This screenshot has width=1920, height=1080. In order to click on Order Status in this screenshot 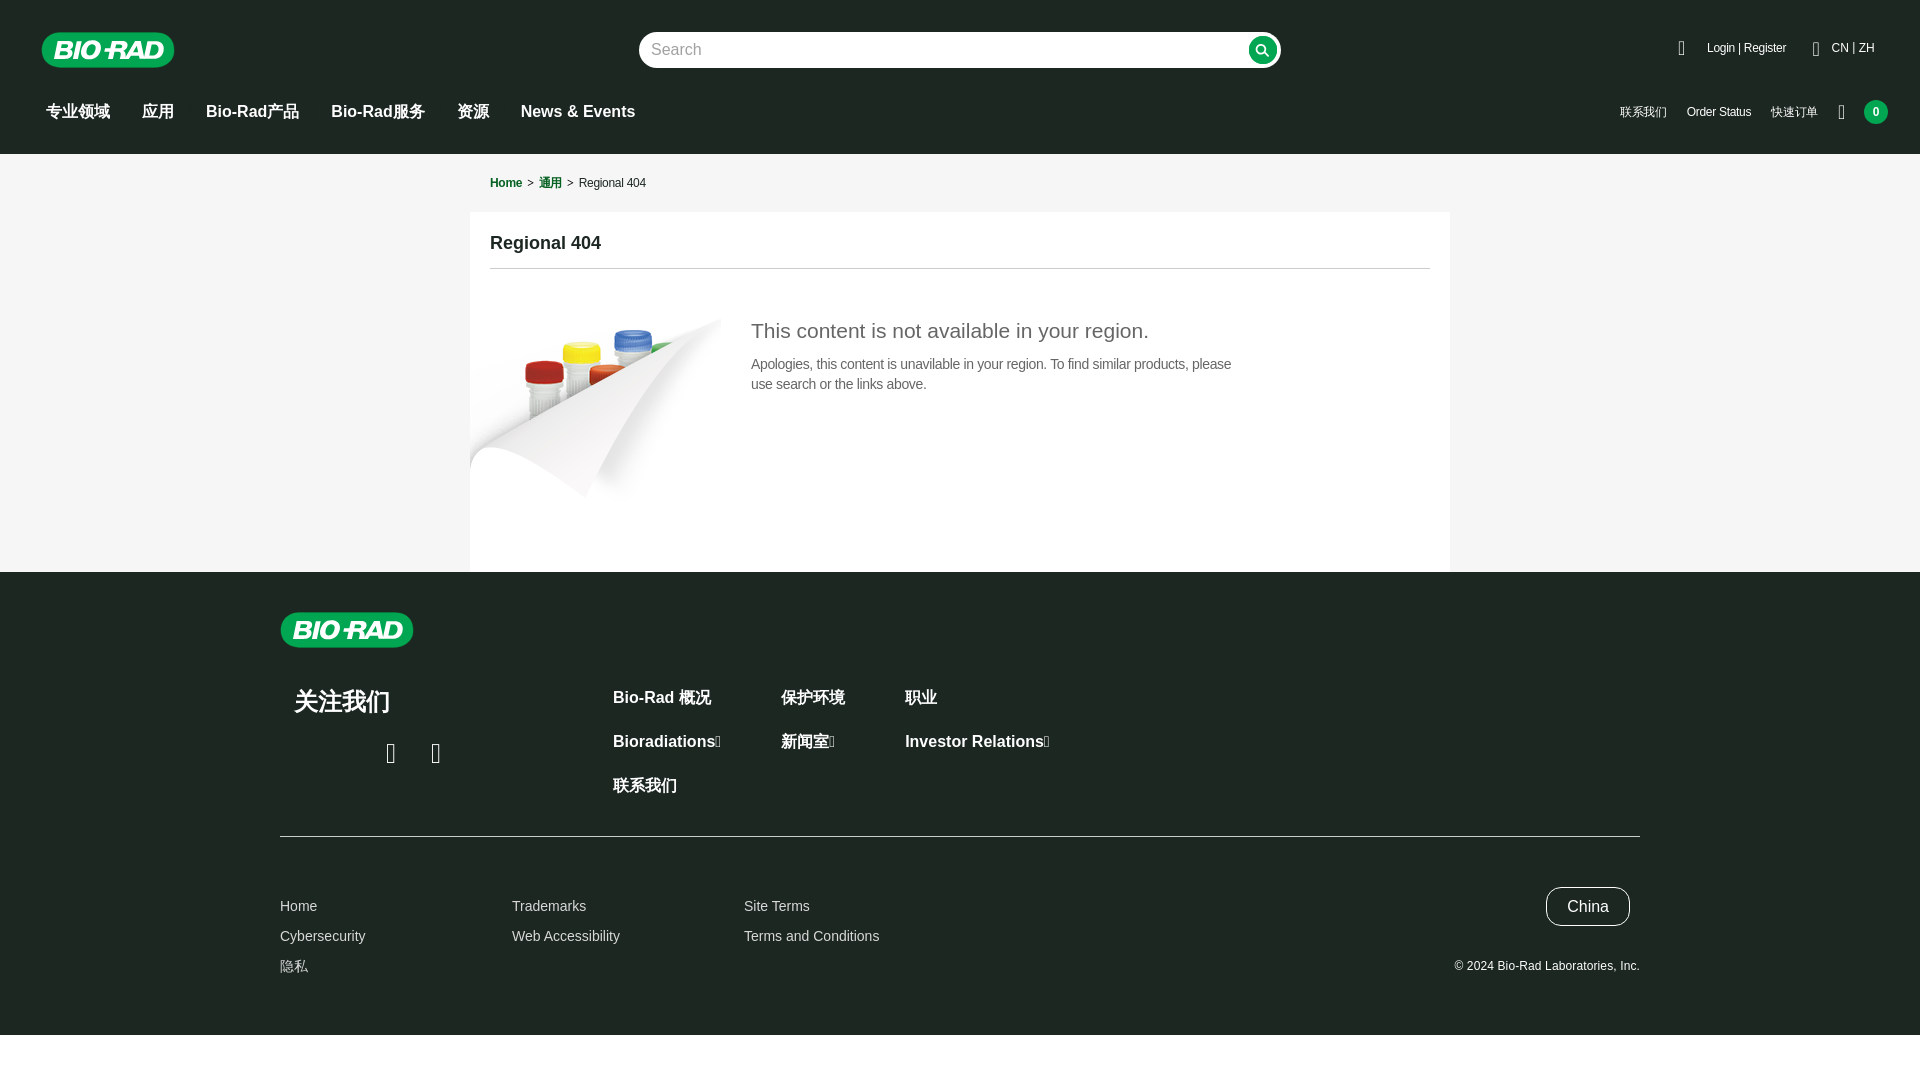, I will do `click(1718, 112)`.